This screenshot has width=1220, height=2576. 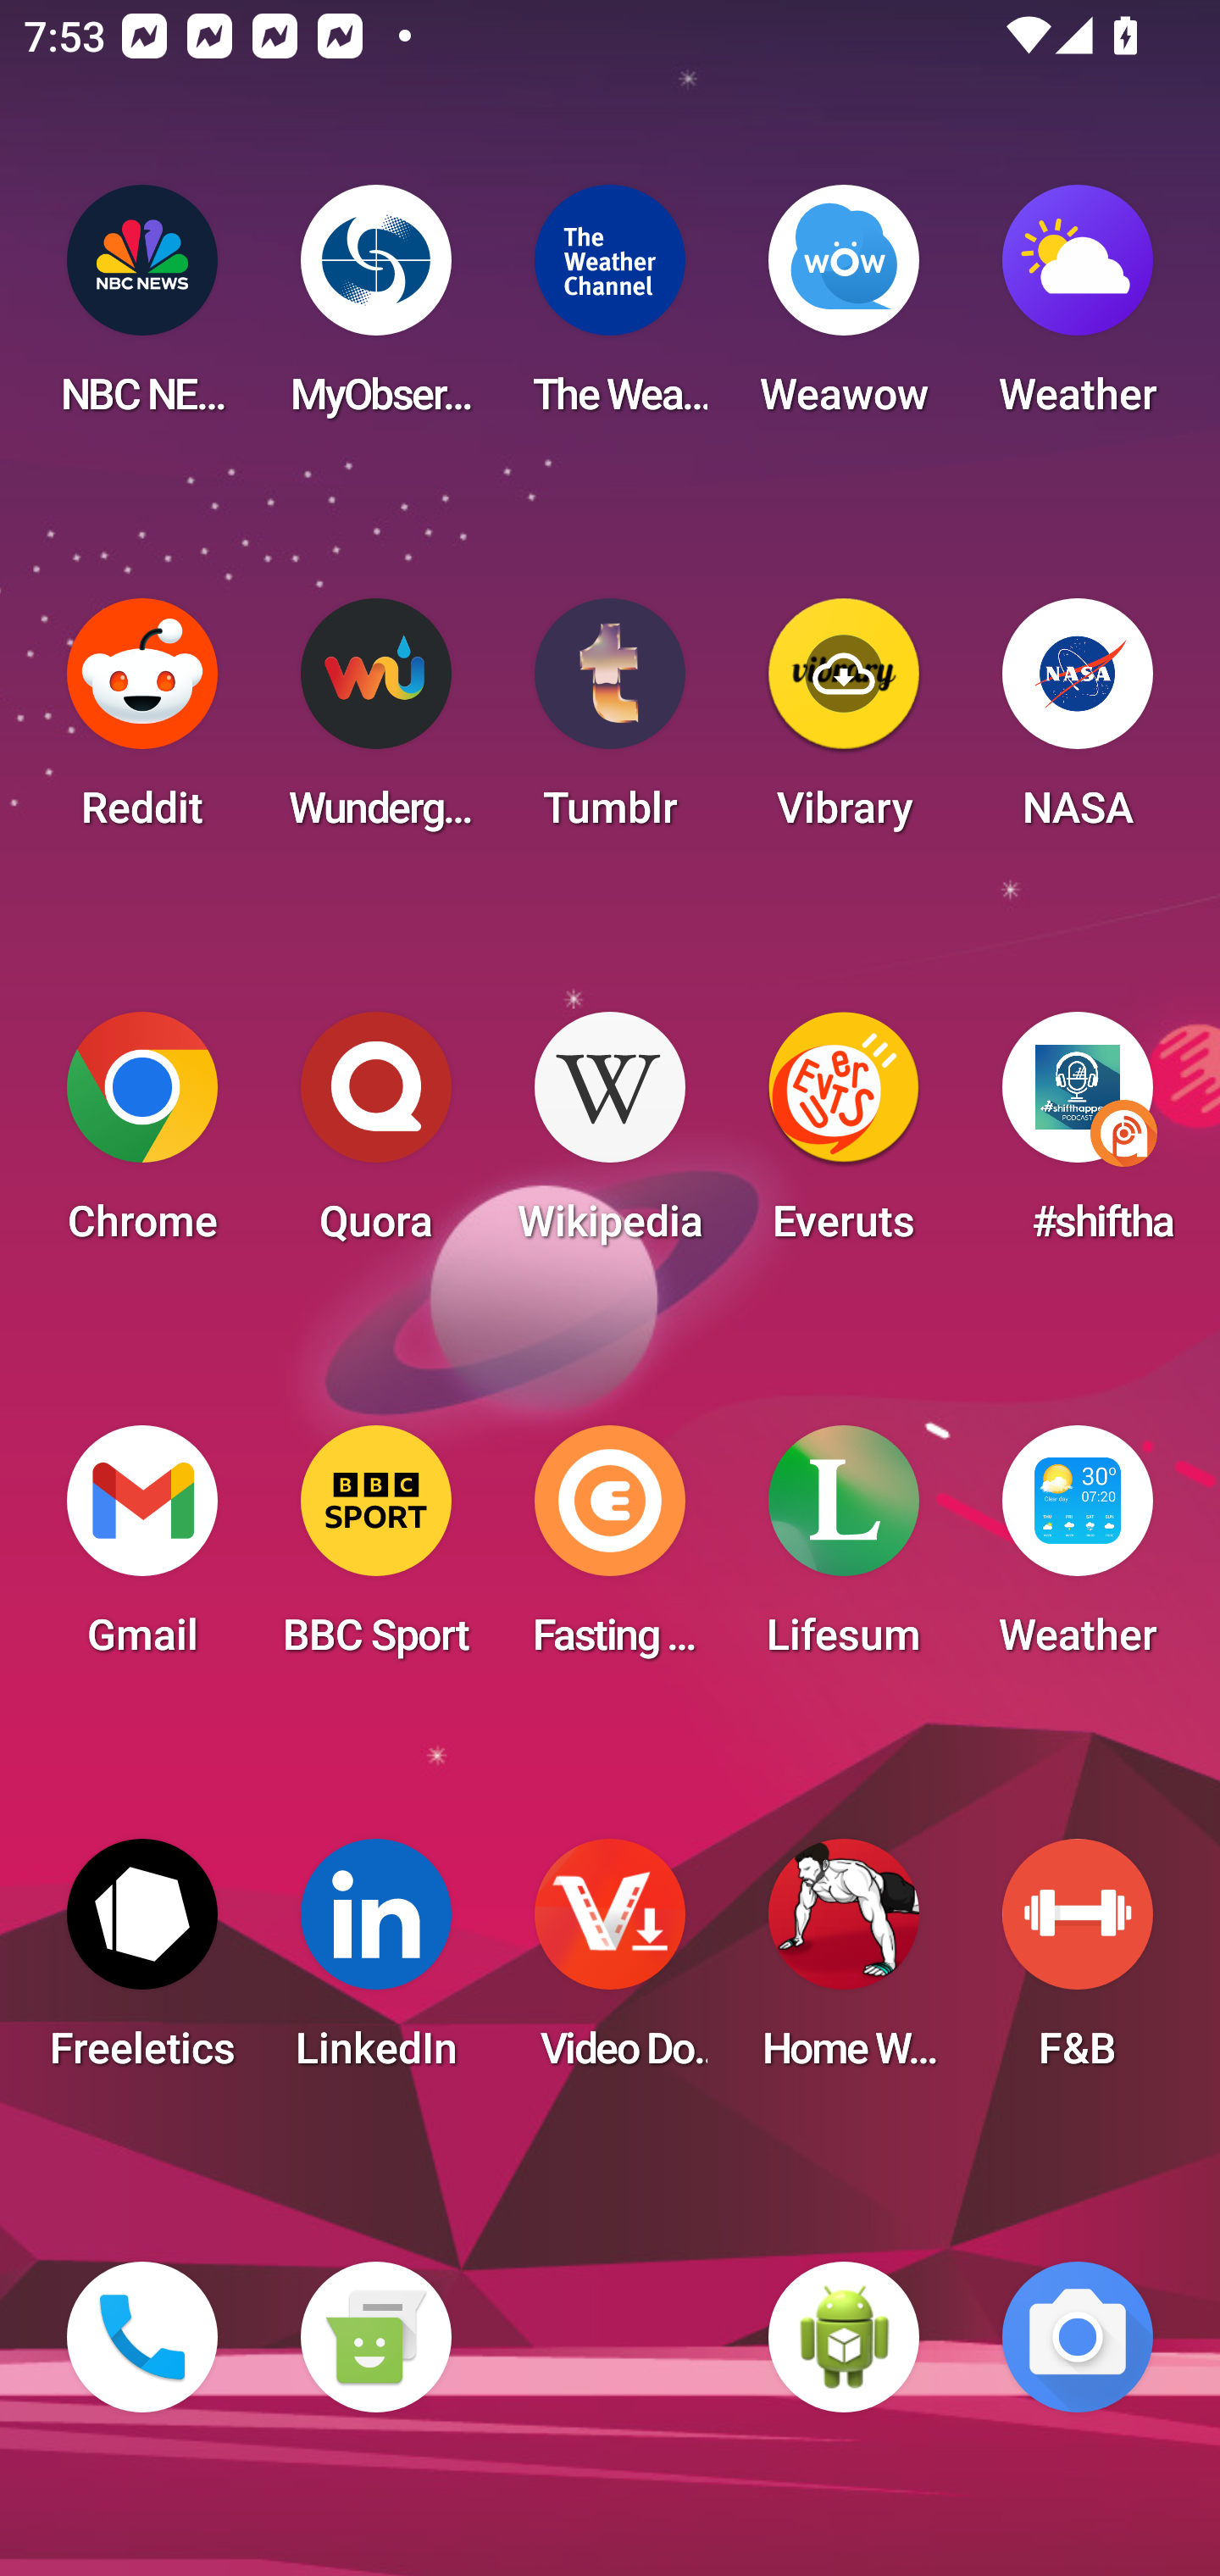 What do you see at coordinates (142, 310) in the screenshot?
I see `NBC NEWS` at bounding box center [142, 310].